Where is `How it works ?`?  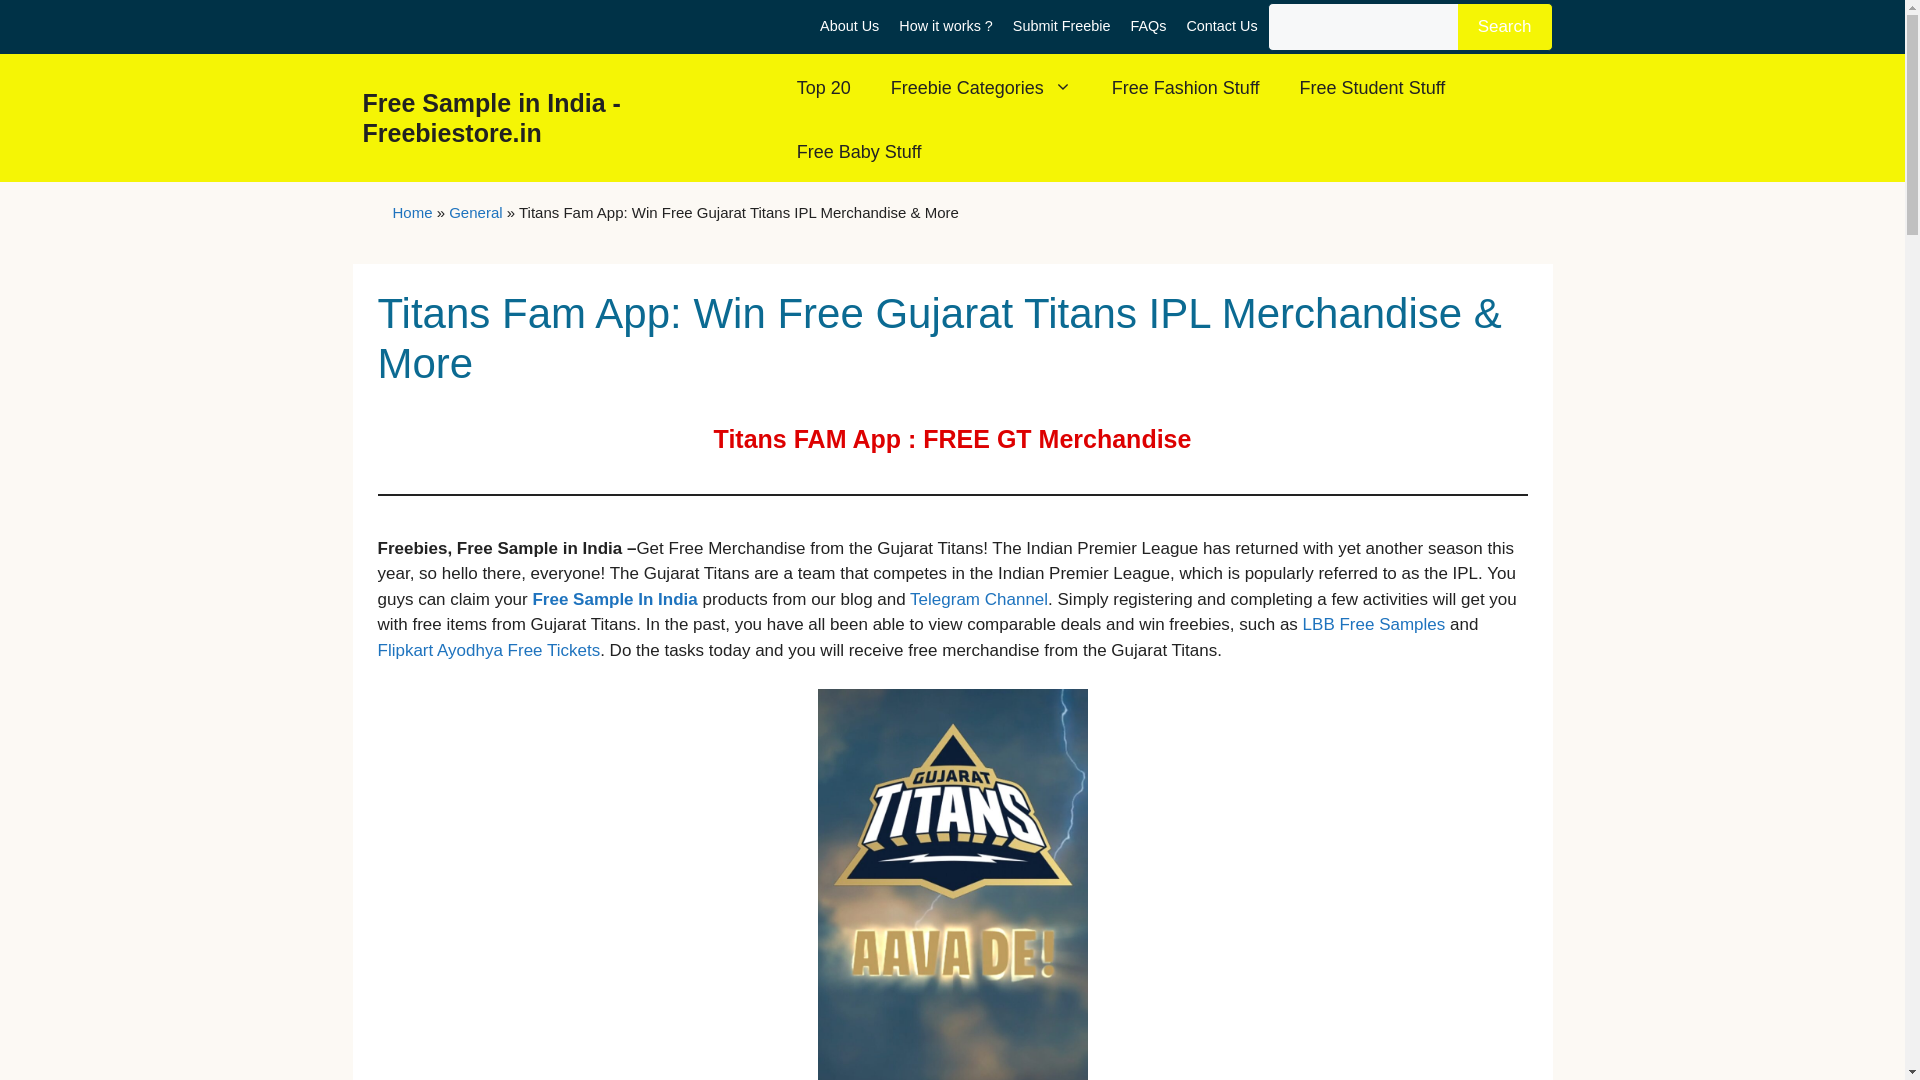
How it works ? is located at coordinates (945, 26).